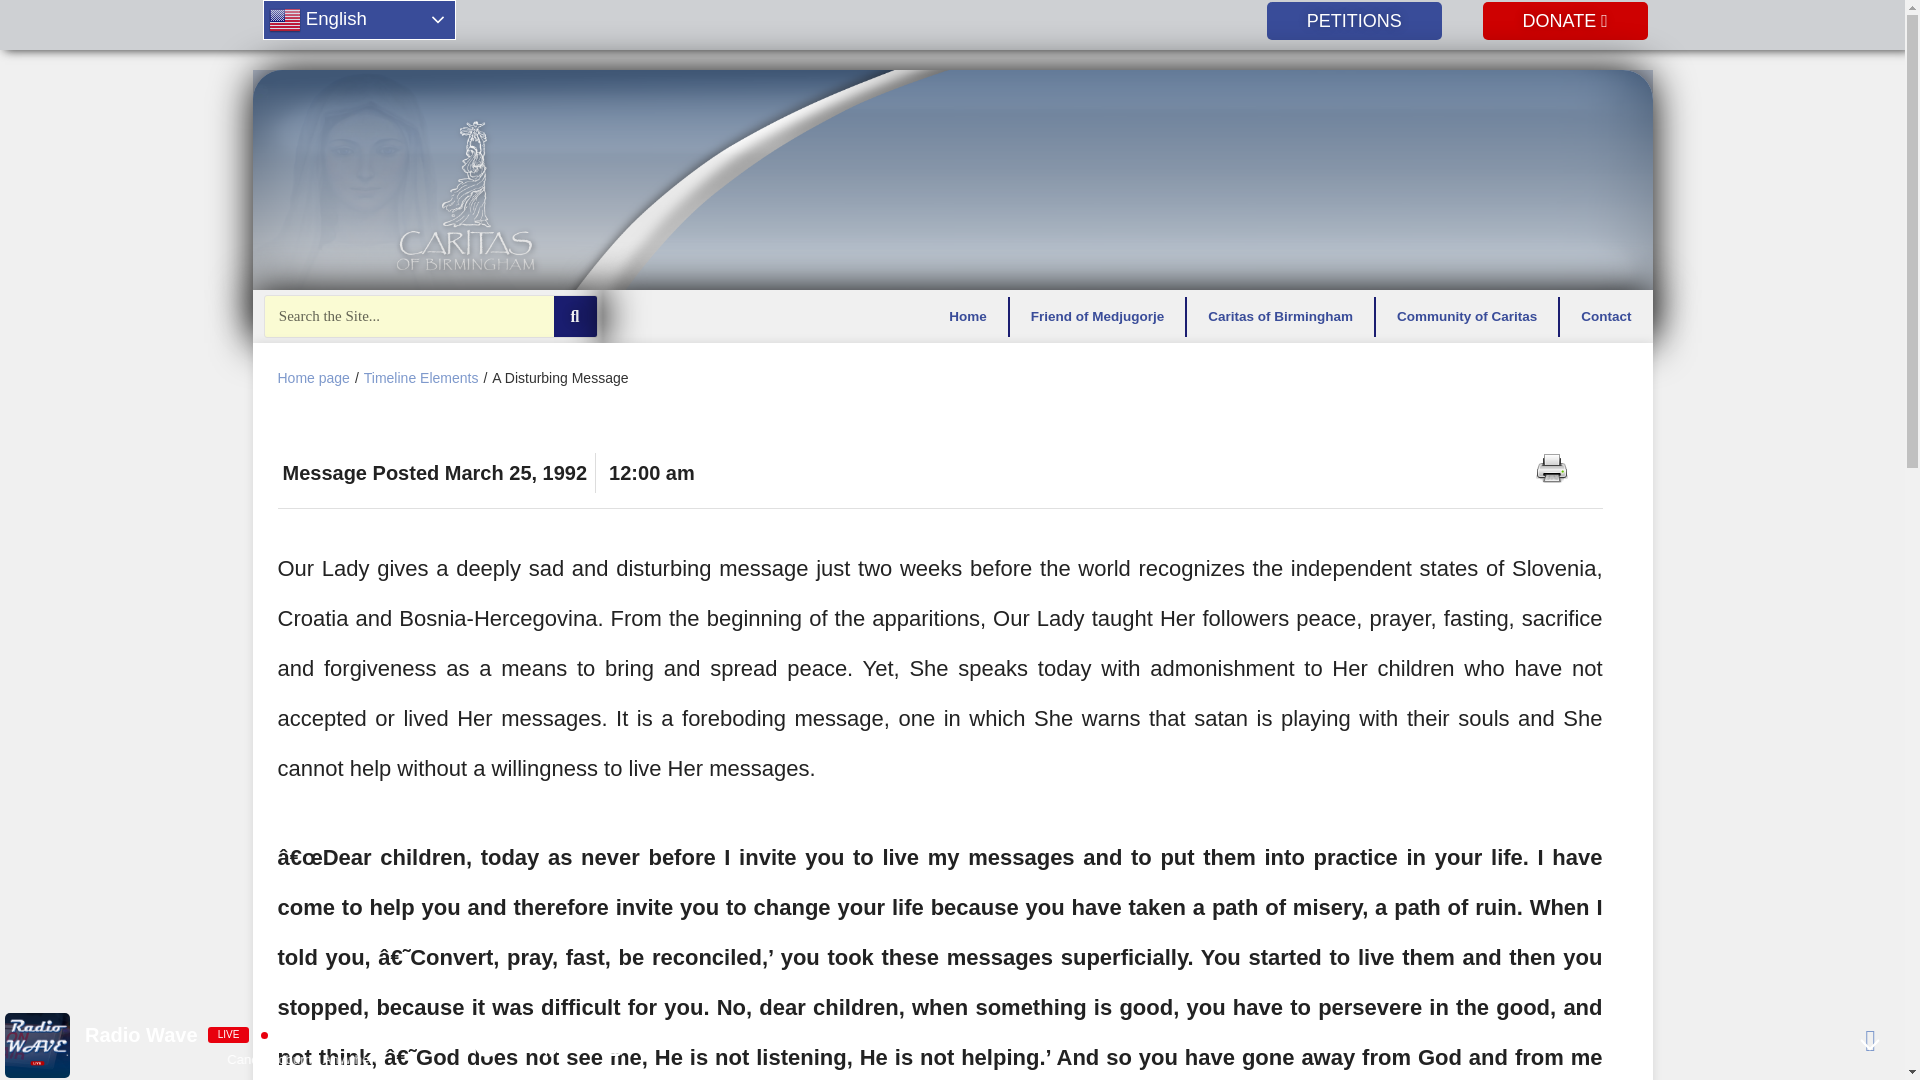 This screenshot has width=1920, height=1080. I want to click on Friend of Medjugorje, so click(1098, 315).